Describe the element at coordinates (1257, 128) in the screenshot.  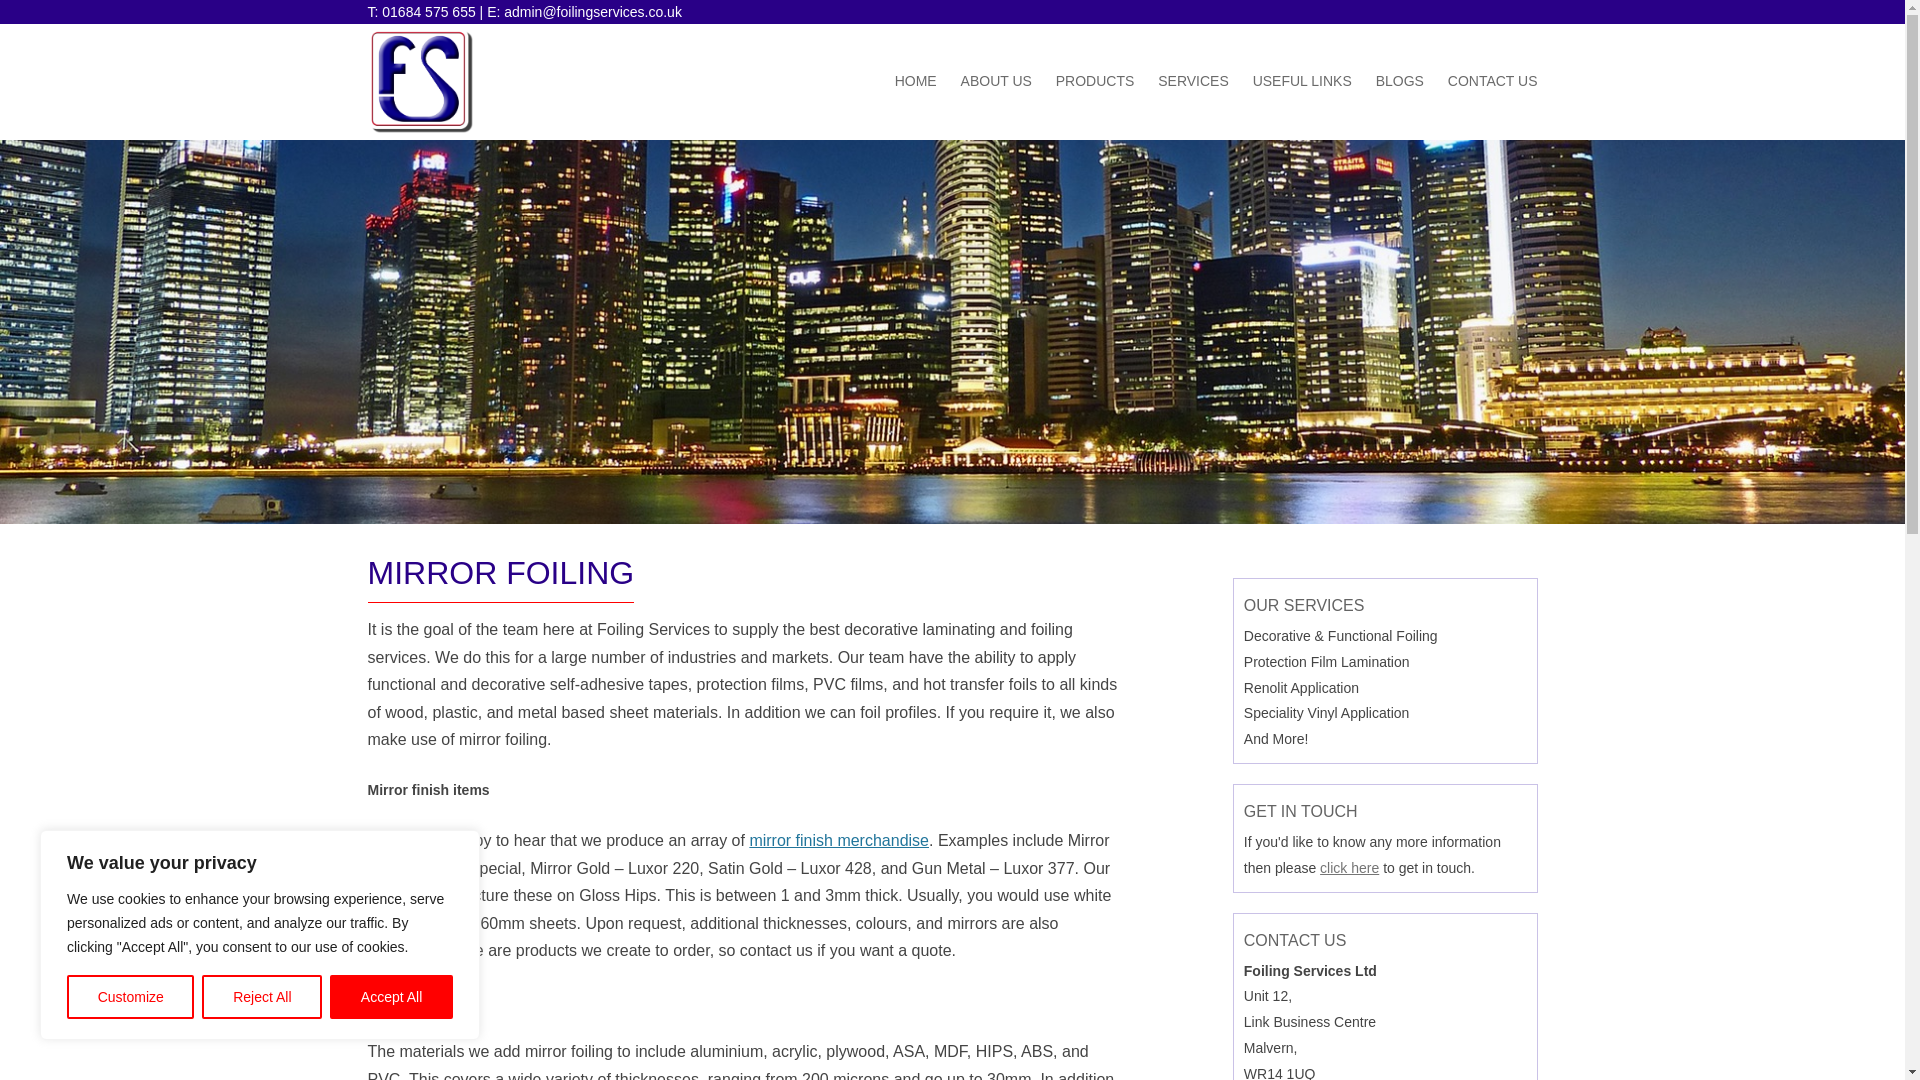
I see `FOILING SERVICES` at that location.